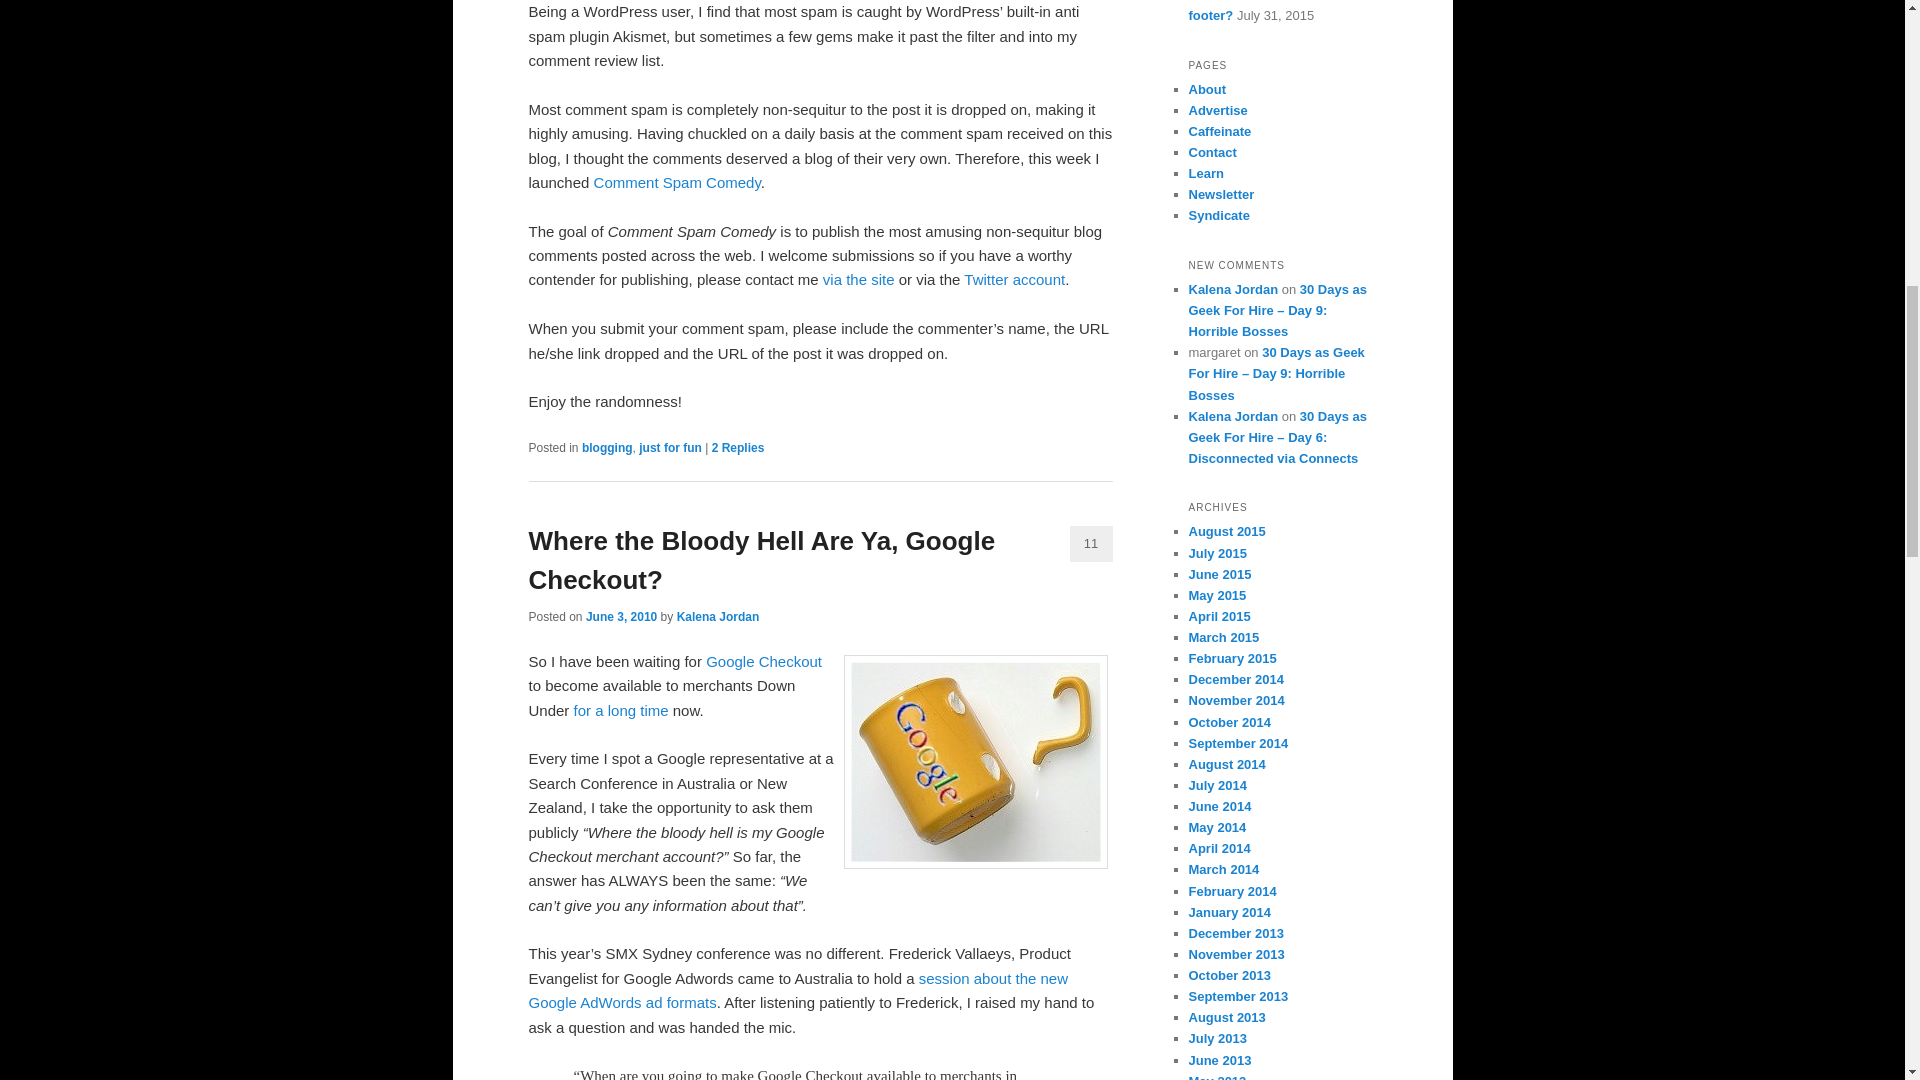  I want to click on 2 Replies, so click(738, 447).